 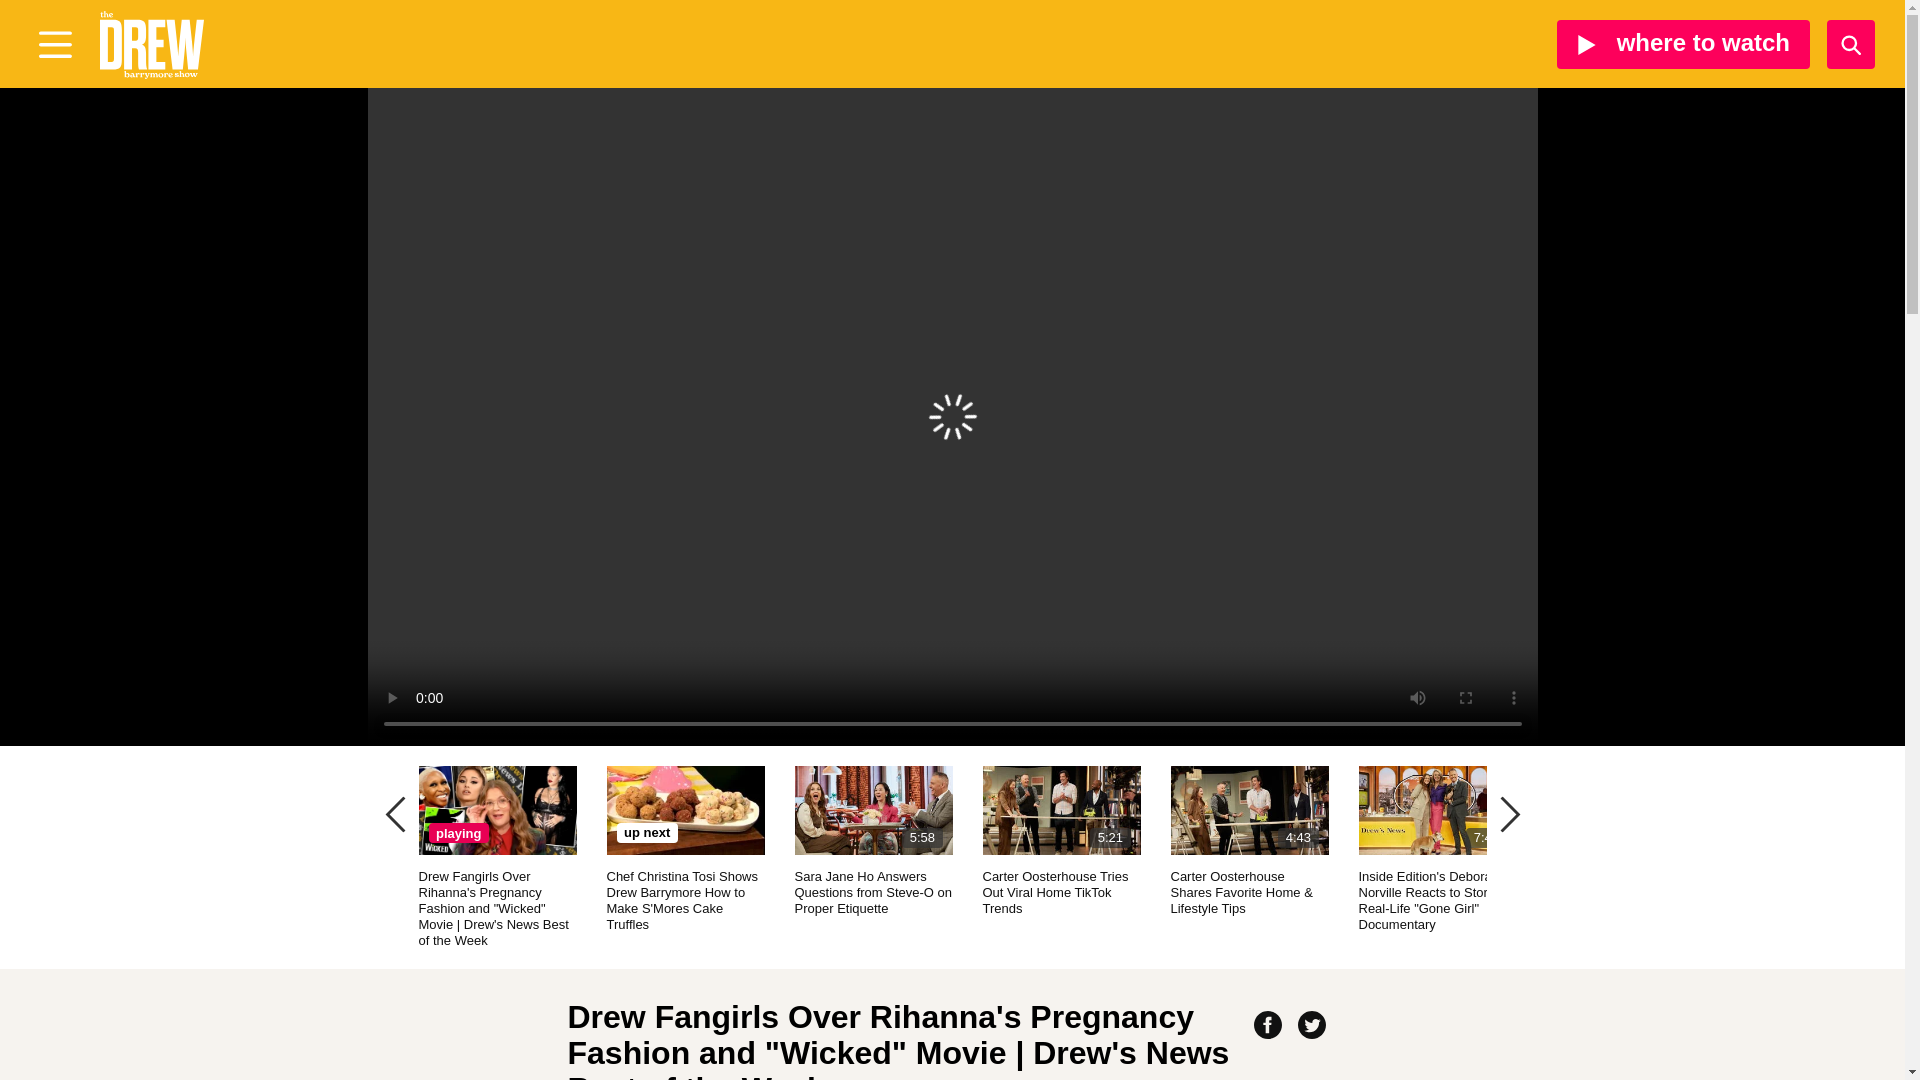 I want to click on where to watch, so click(x=1060, y=840).